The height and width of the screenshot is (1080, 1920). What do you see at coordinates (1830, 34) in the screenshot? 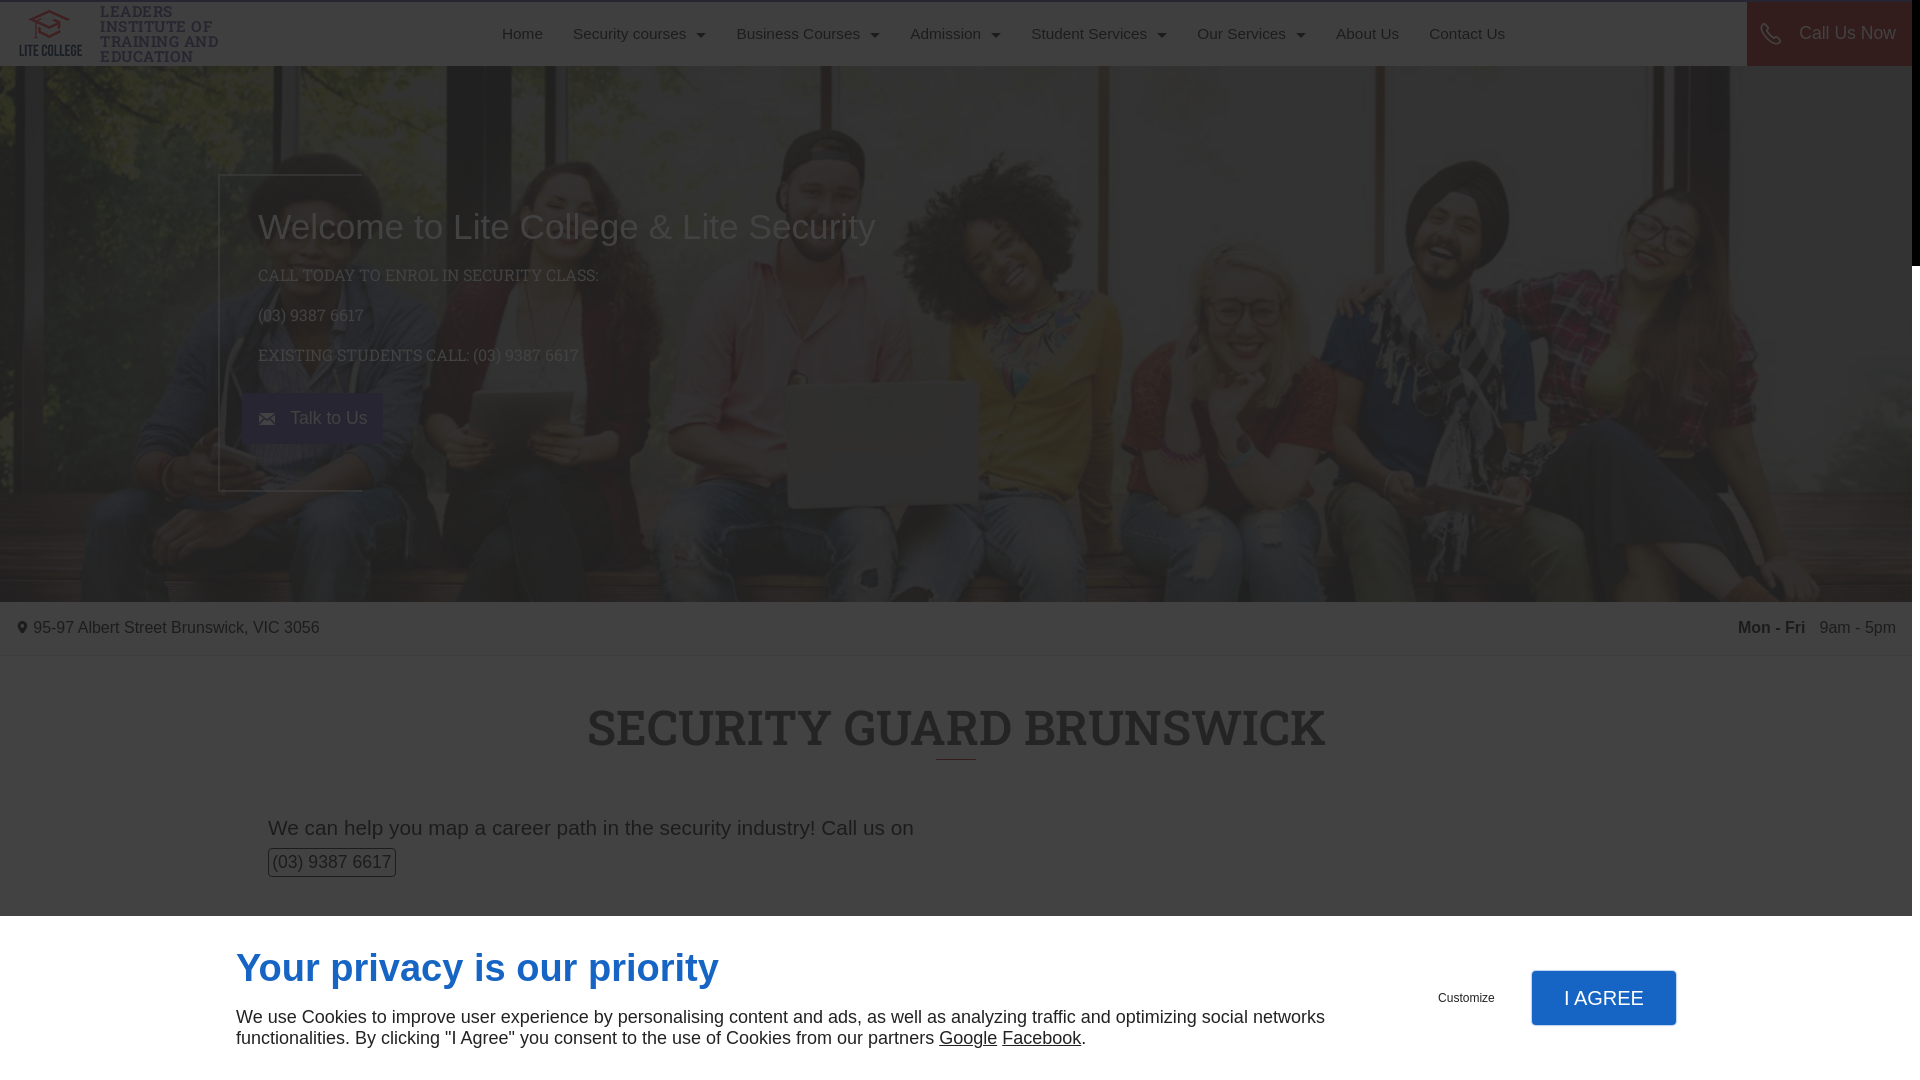
I see `Call Us Now` at bounding box center [1830, 34].